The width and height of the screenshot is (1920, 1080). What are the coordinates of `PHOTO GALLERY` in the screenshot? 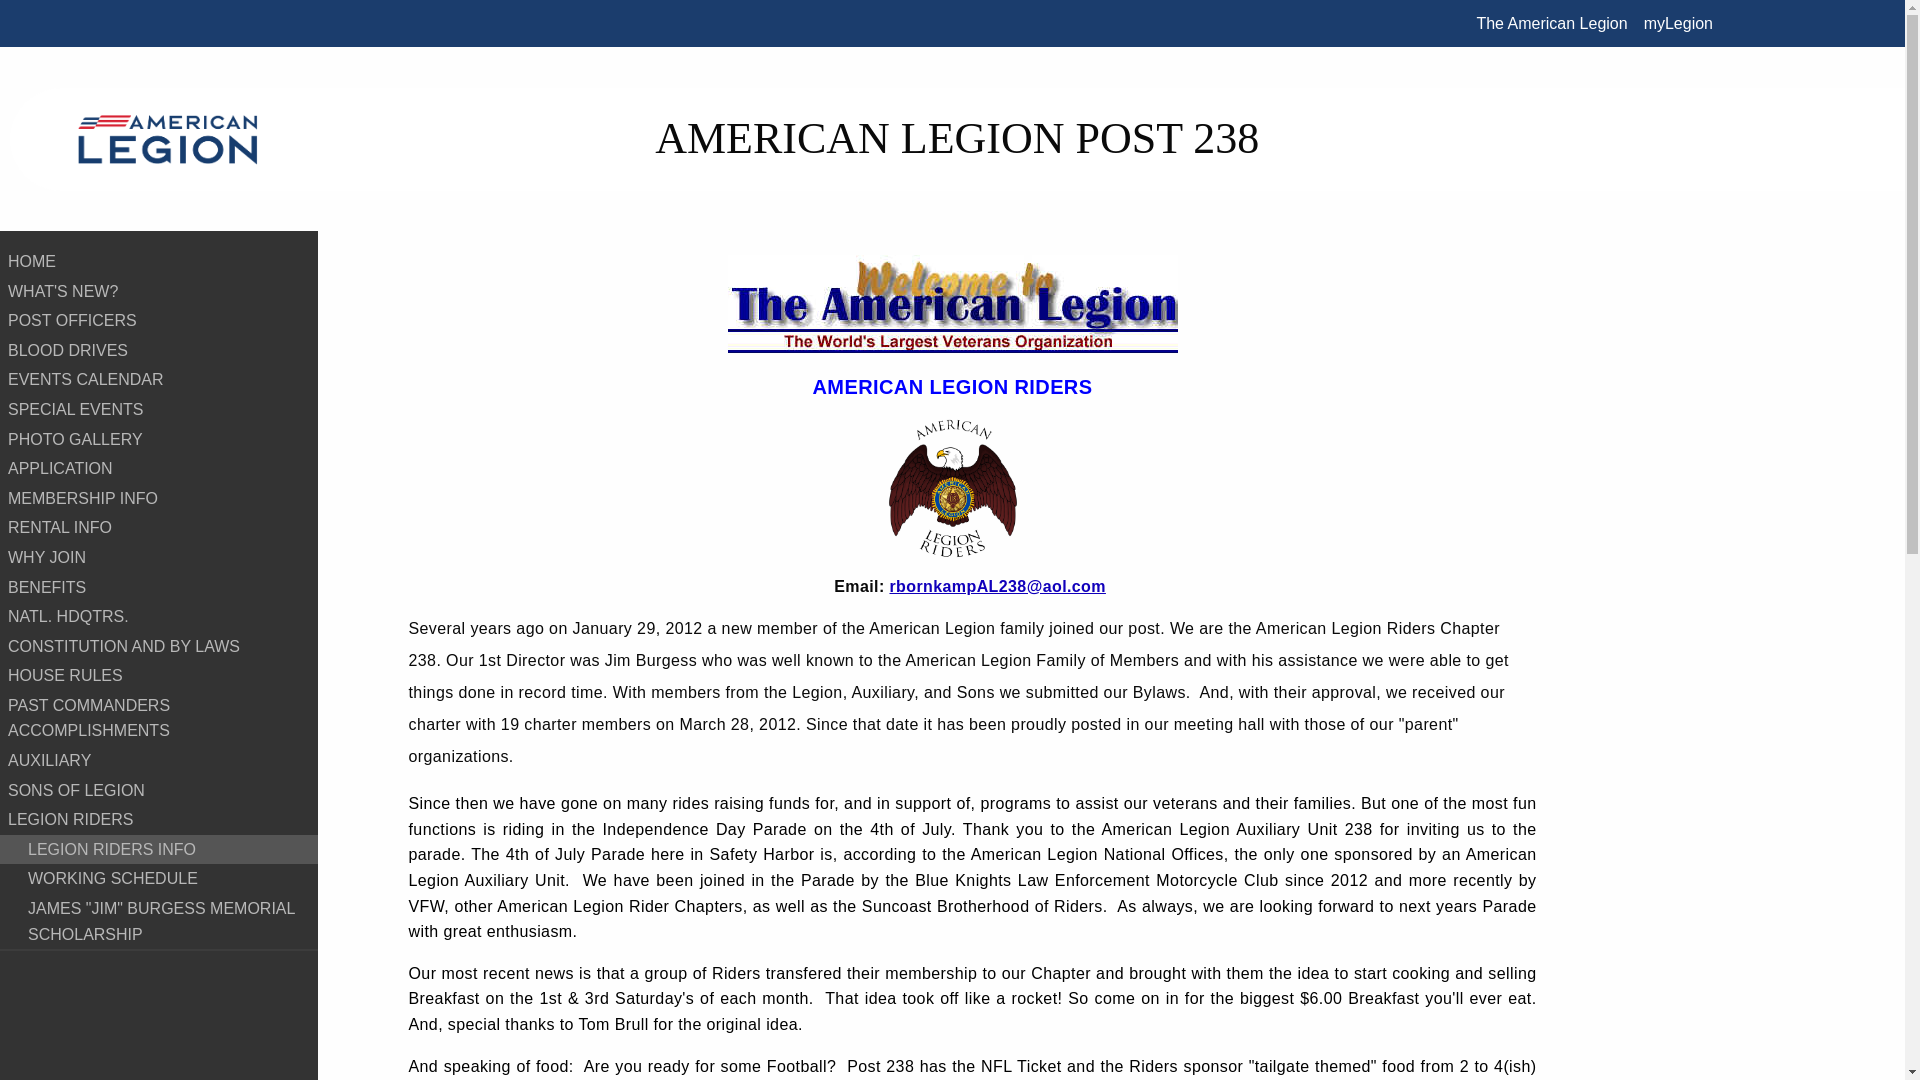 It's located at (159, 440).